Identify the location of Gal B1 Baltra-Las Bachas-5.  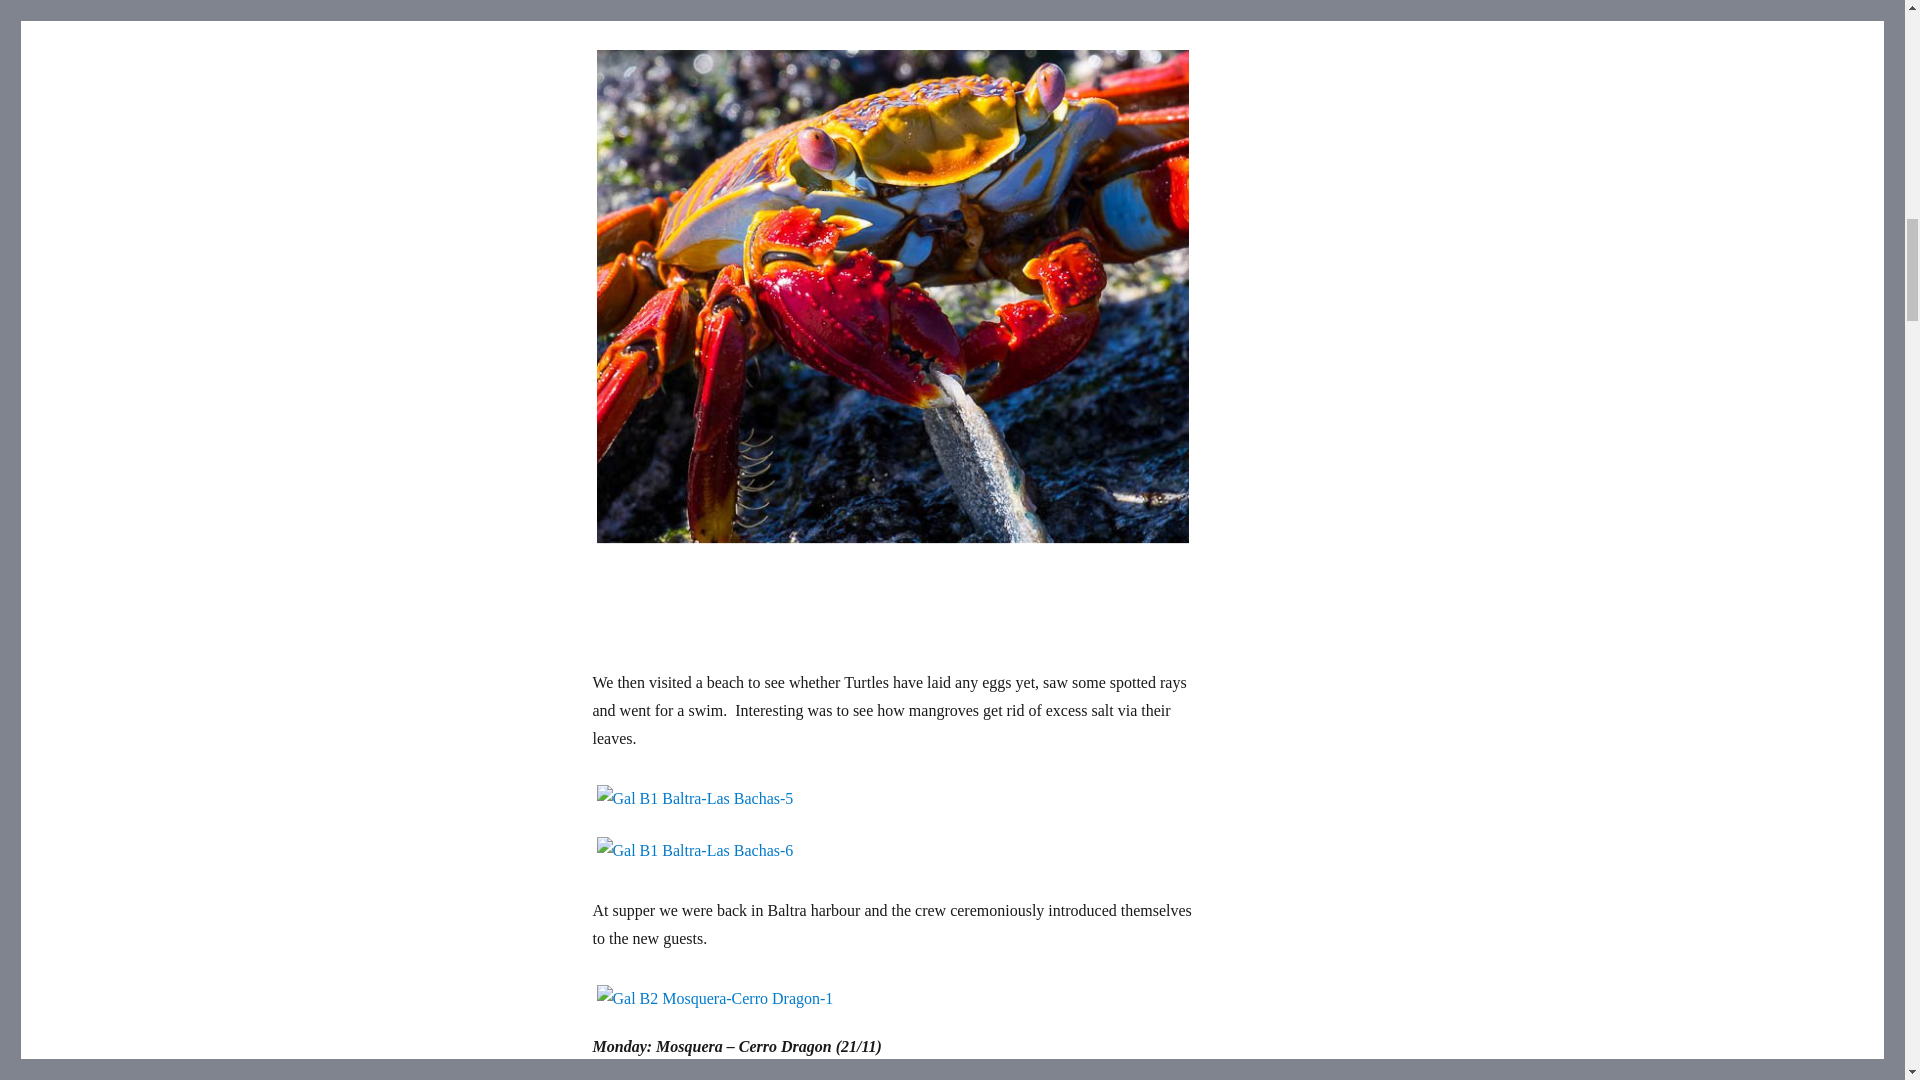
(892, 798).